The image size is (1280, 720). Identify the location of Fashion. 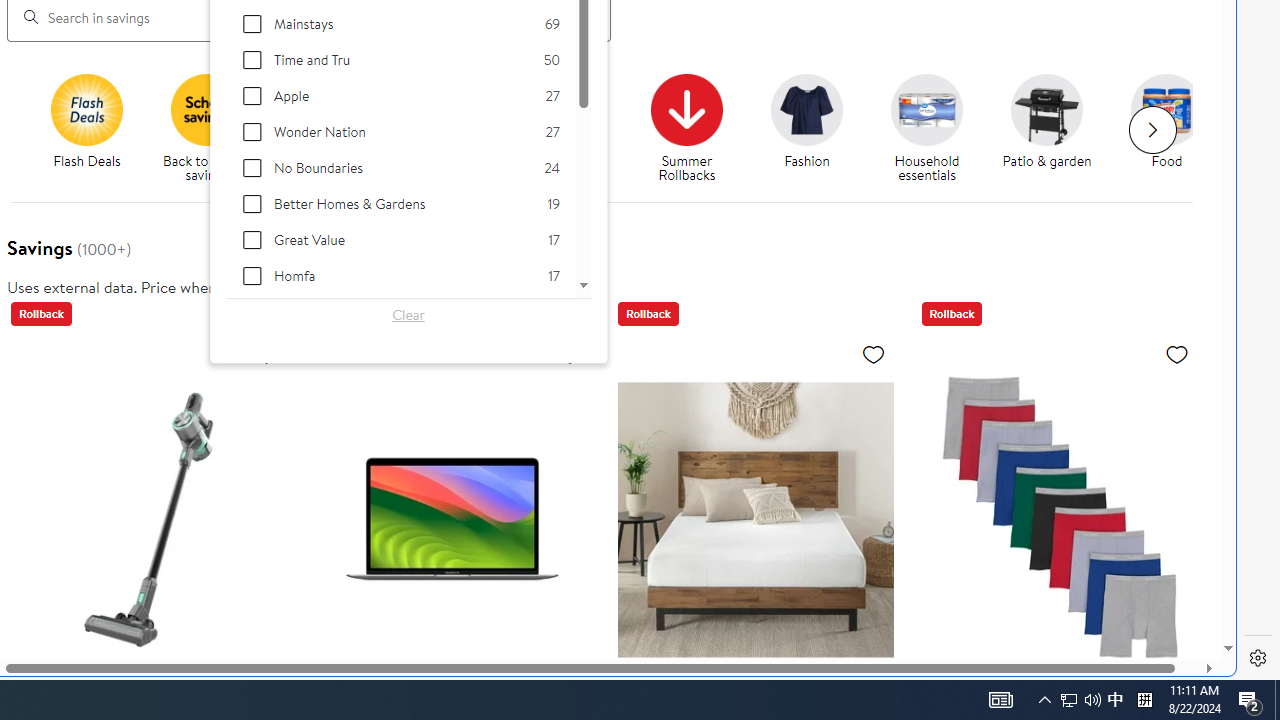
(806, 109).